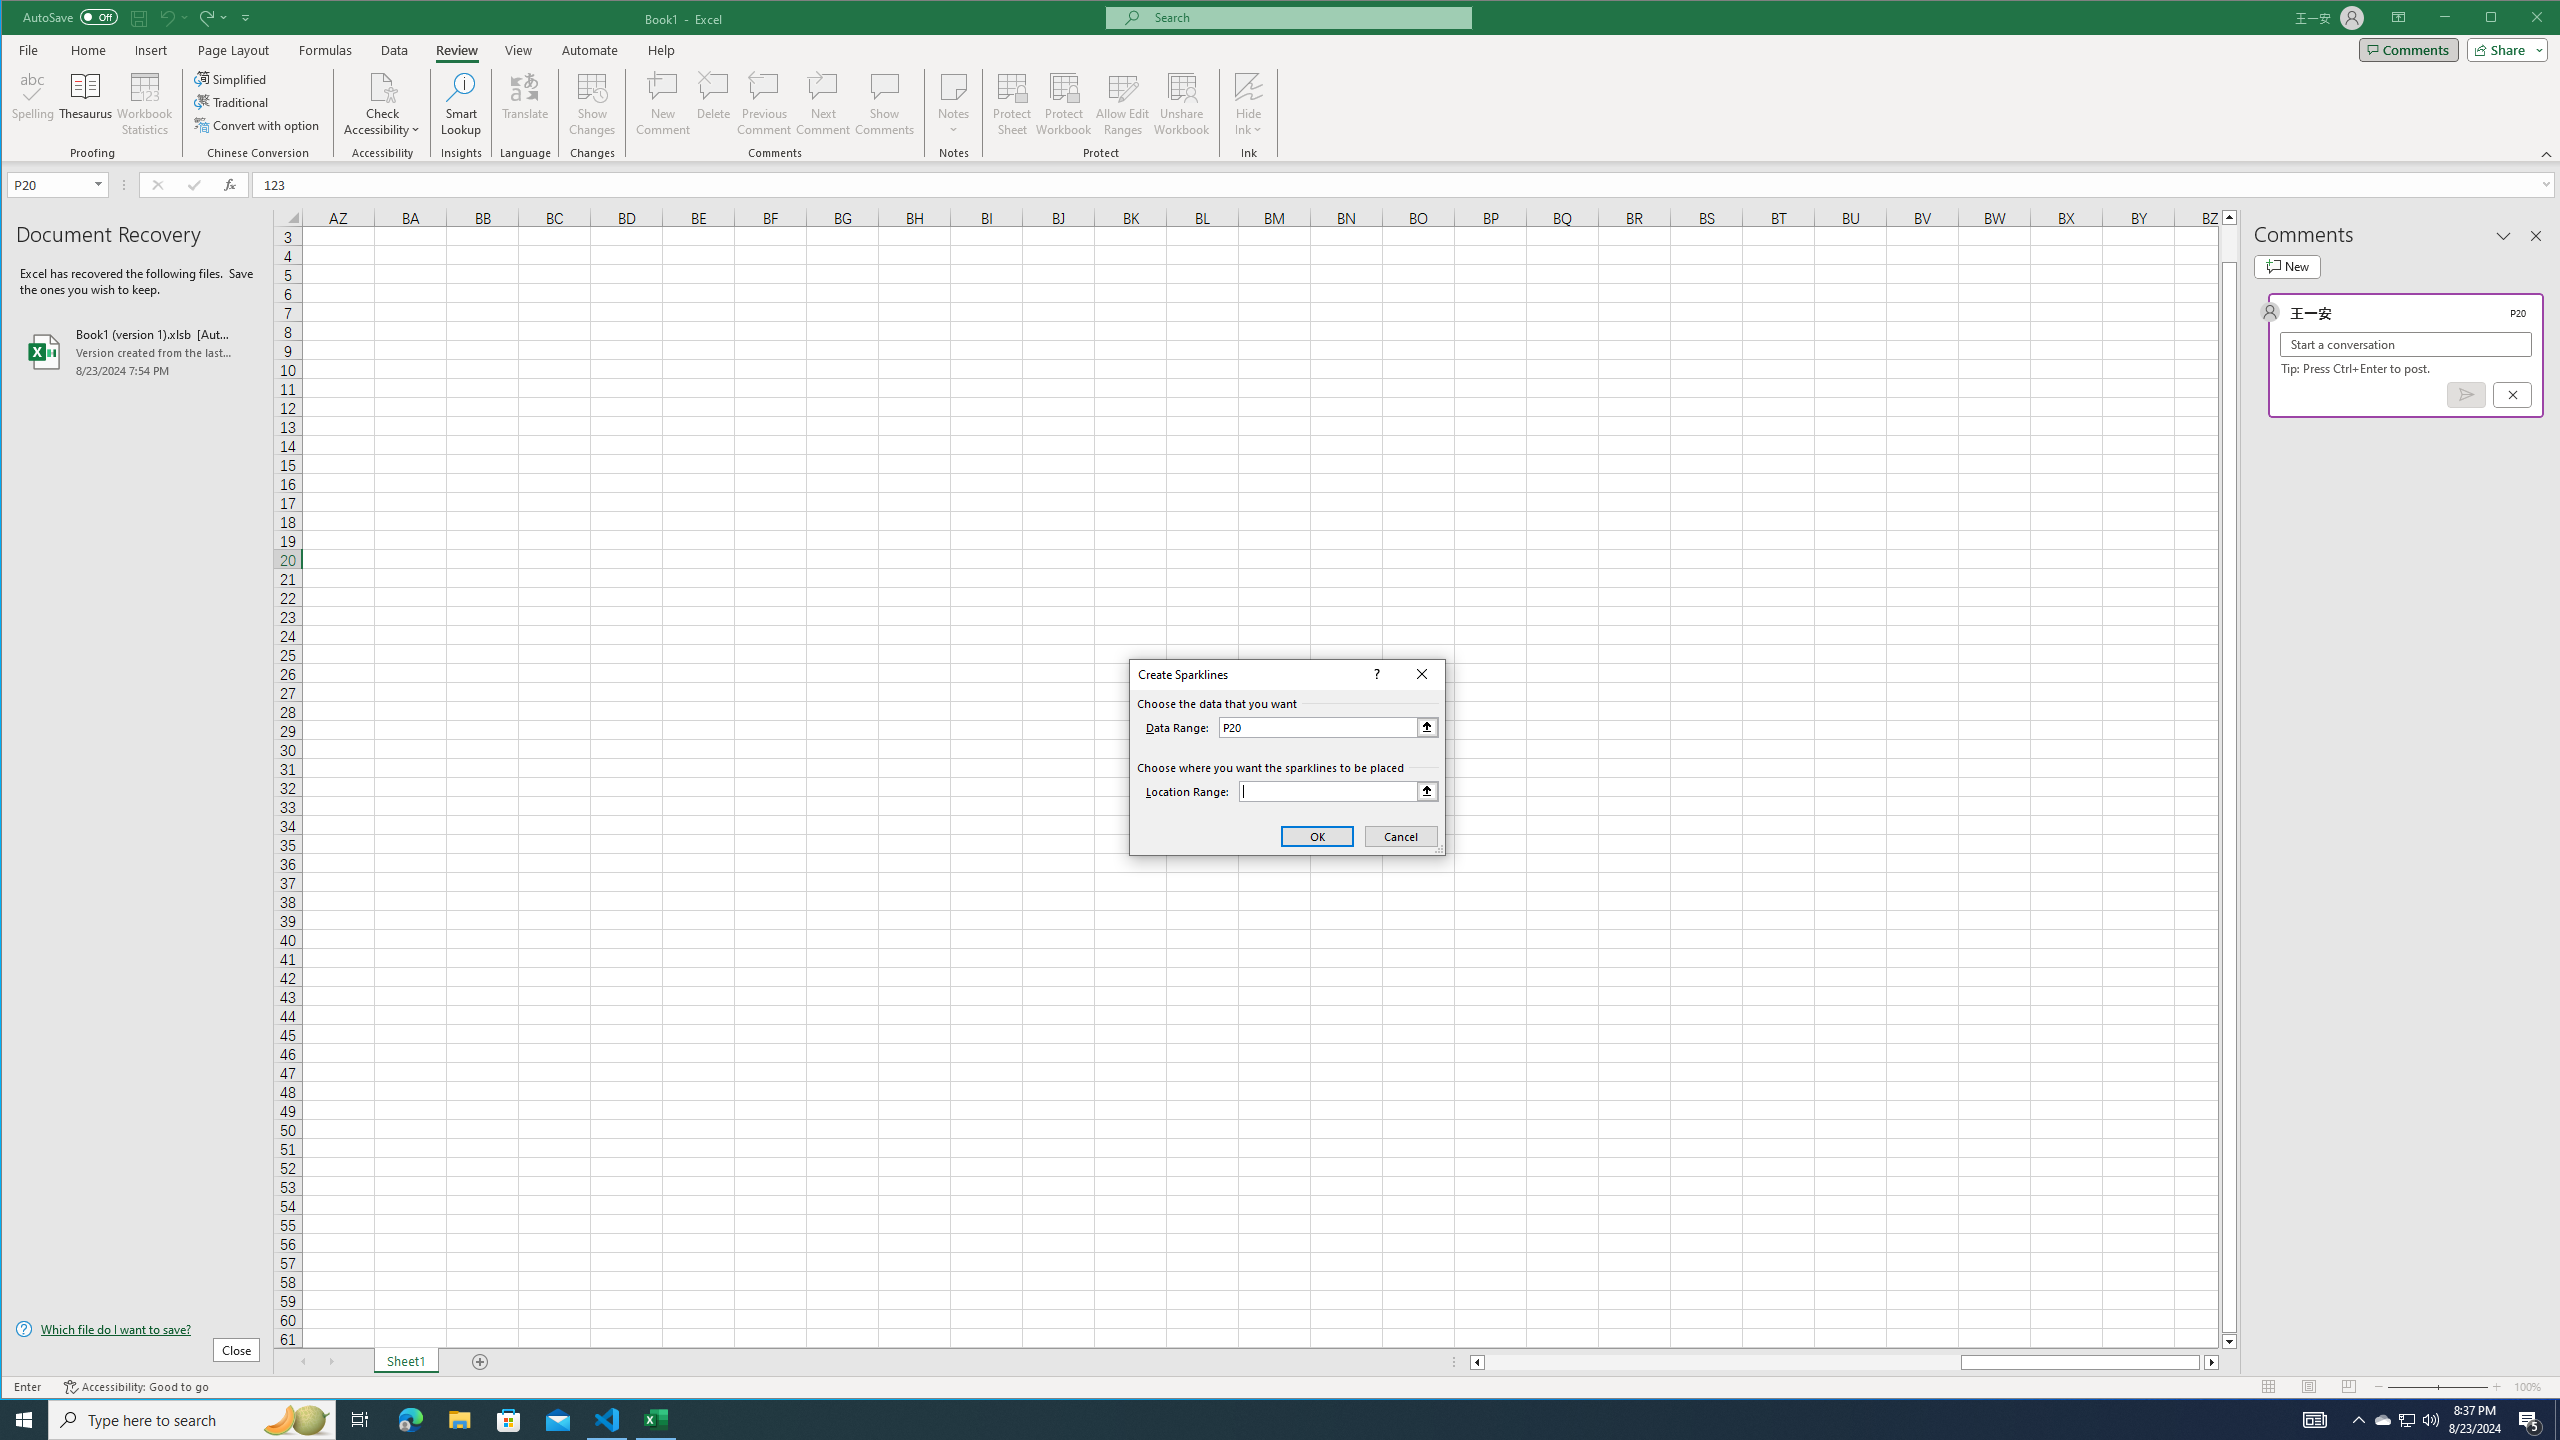  What do you see at coordinates (33, 104) in the screenshot?
I see `Spelling...` at bounding box center [33, 104].